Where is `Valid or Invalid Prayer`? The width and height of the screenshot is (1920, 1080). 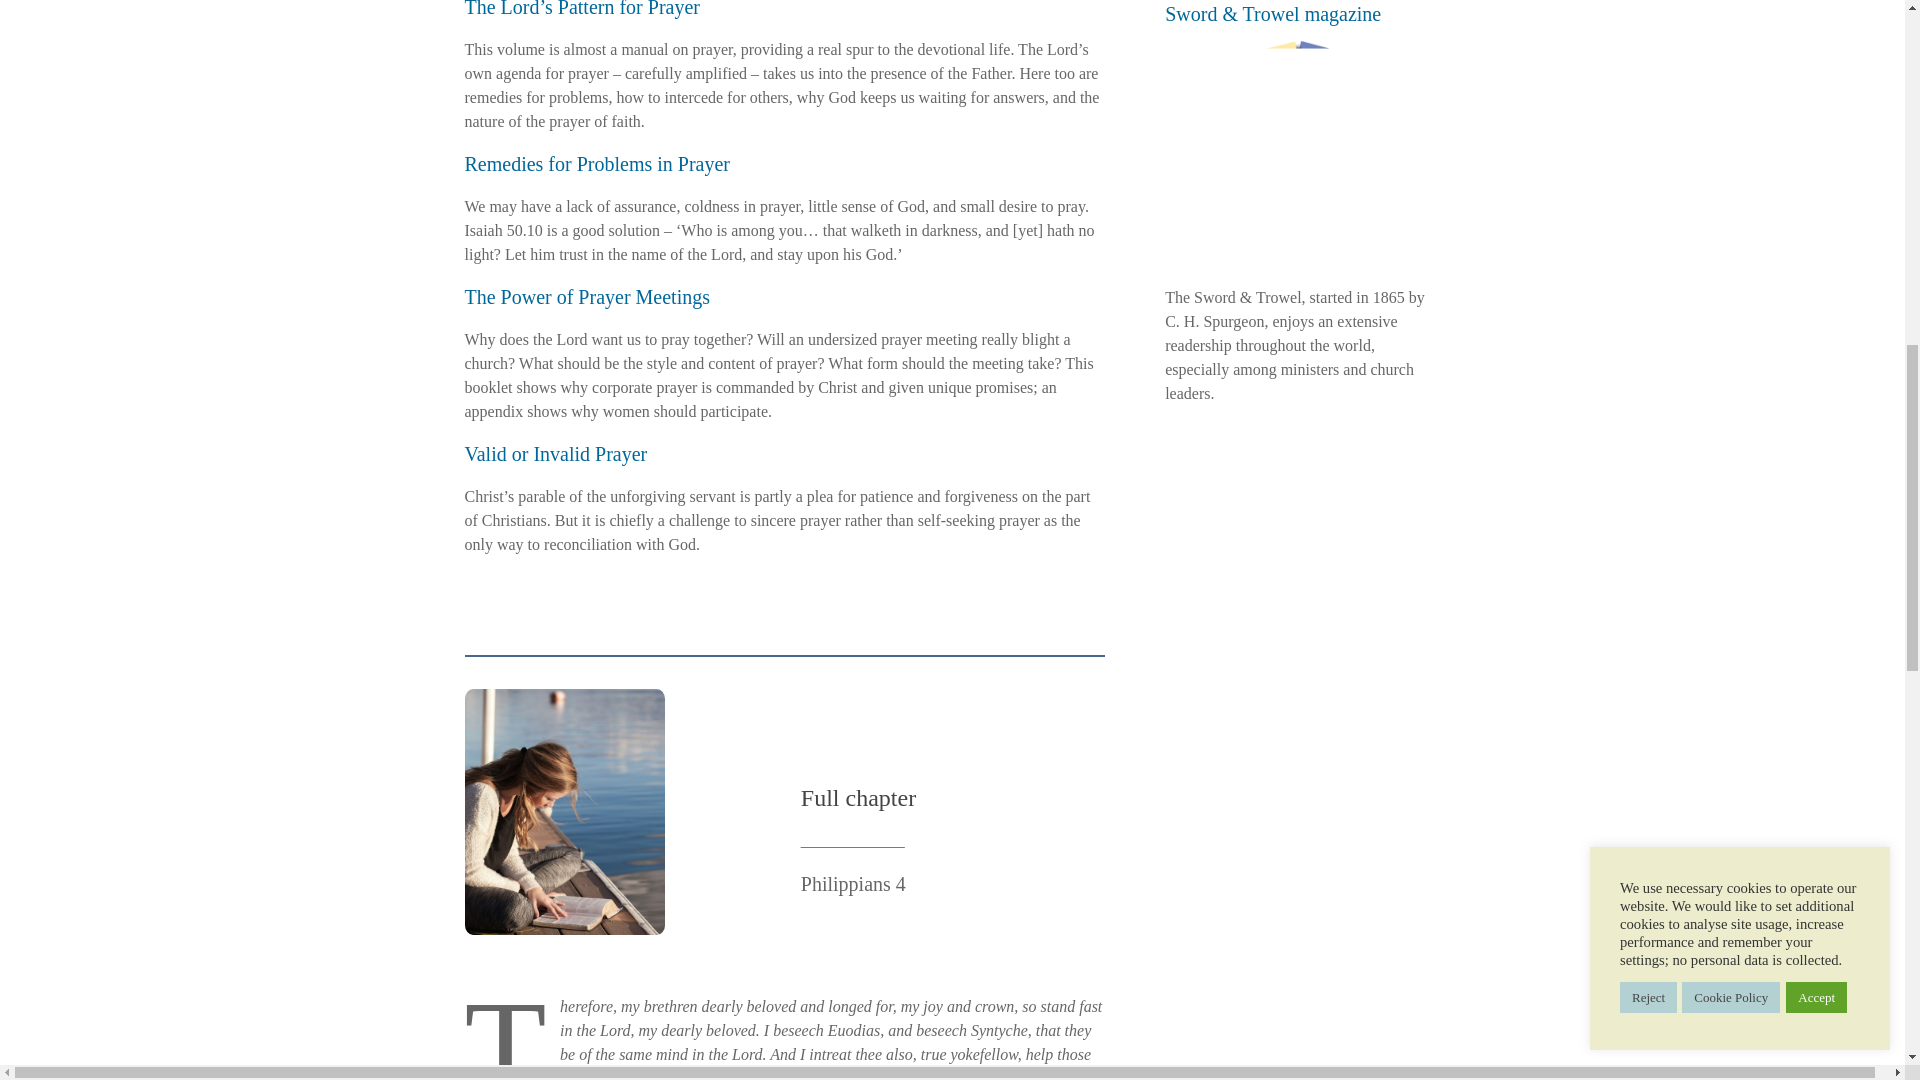
Valid or Invalid Prayer is located at coordinates (556, 454).